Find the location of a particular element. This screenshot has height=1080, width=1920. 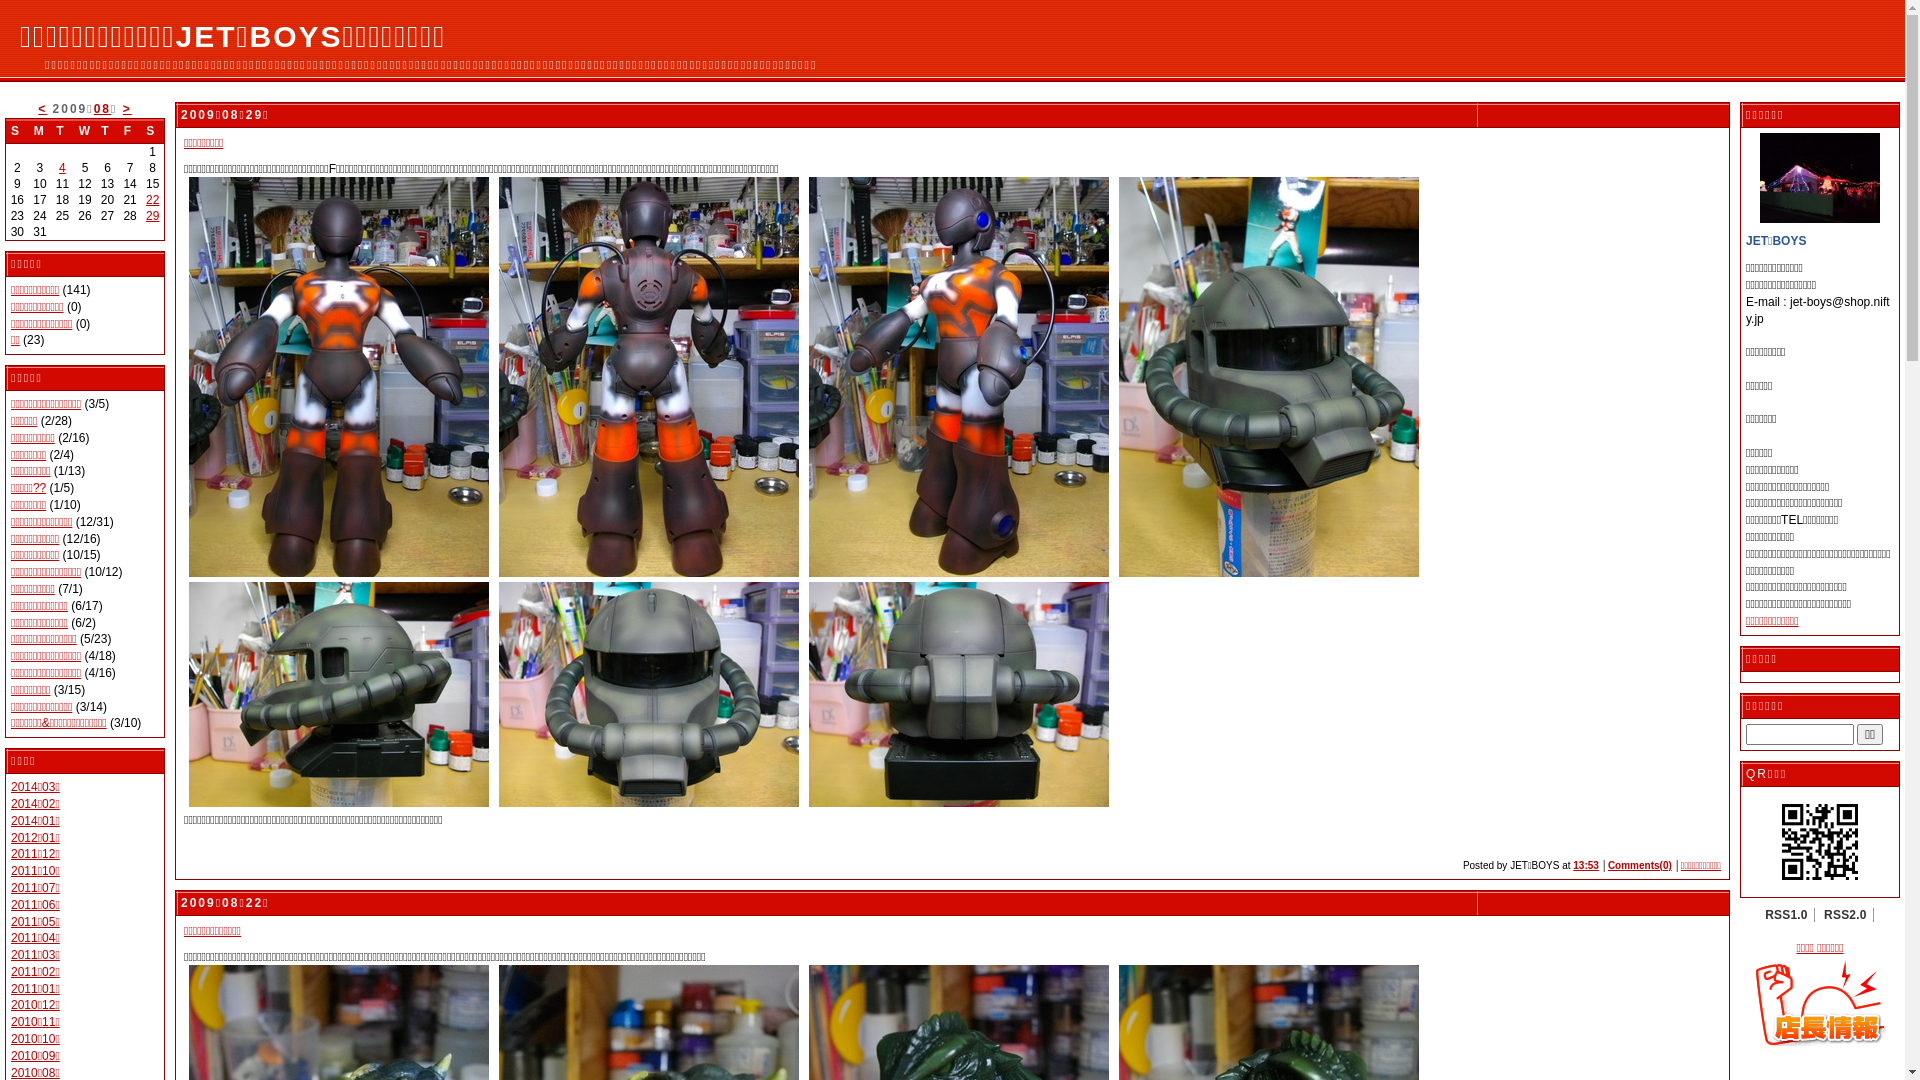

08 is located at coordinates (102, 109).